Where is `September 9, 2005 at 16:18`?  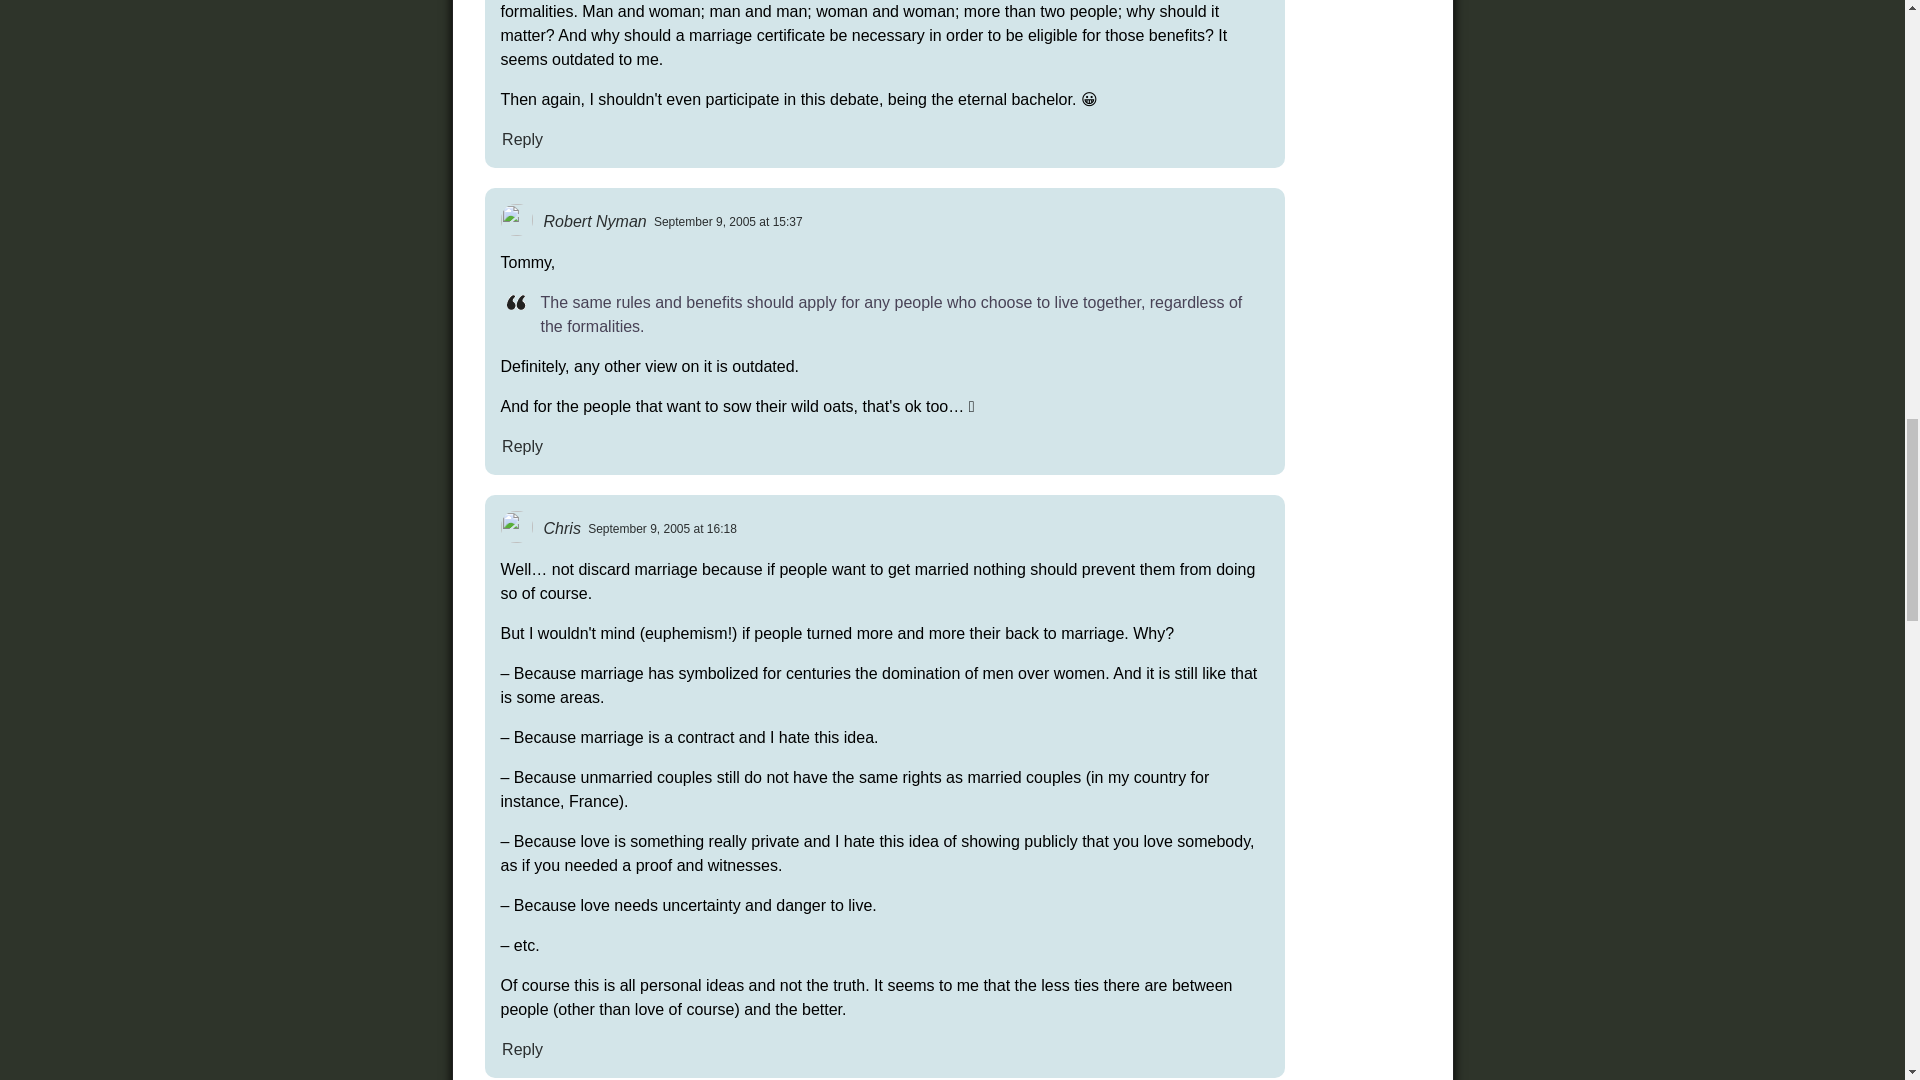 September 9, 2005 at 16:18 is located at coordinates (662, 528).